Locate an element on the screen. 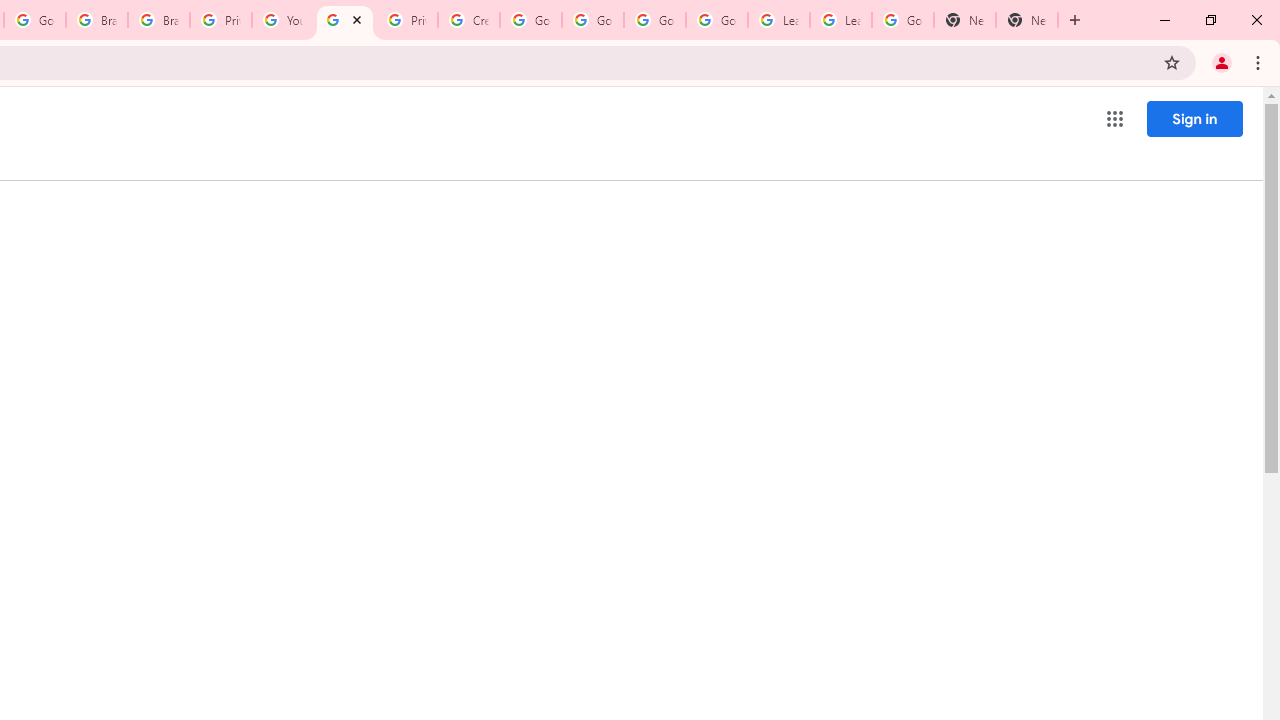 The height and width of the screenshot is (720, 1280). Google Account Help is located at coordinates (654, 20).